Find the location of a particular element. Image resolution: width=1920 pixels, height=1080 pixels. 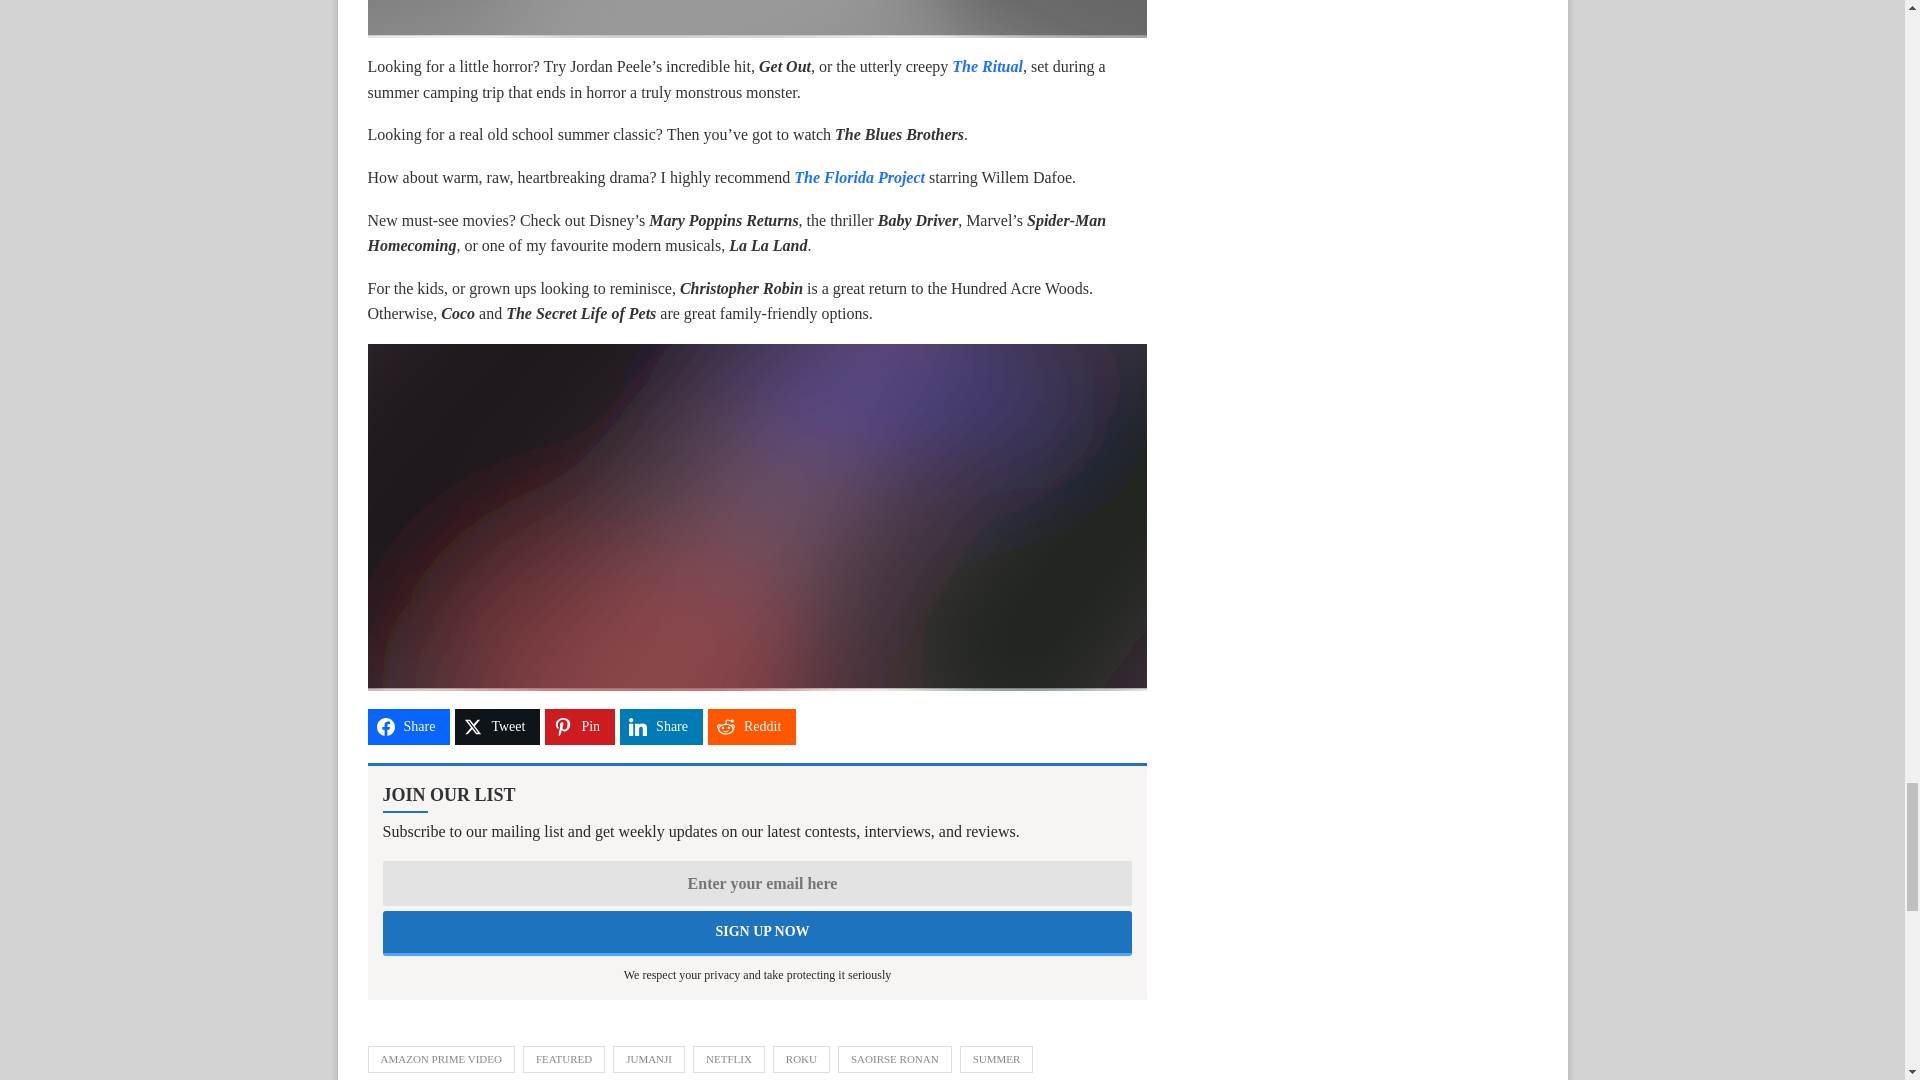

Tweet is located at coordinates (497, 726).